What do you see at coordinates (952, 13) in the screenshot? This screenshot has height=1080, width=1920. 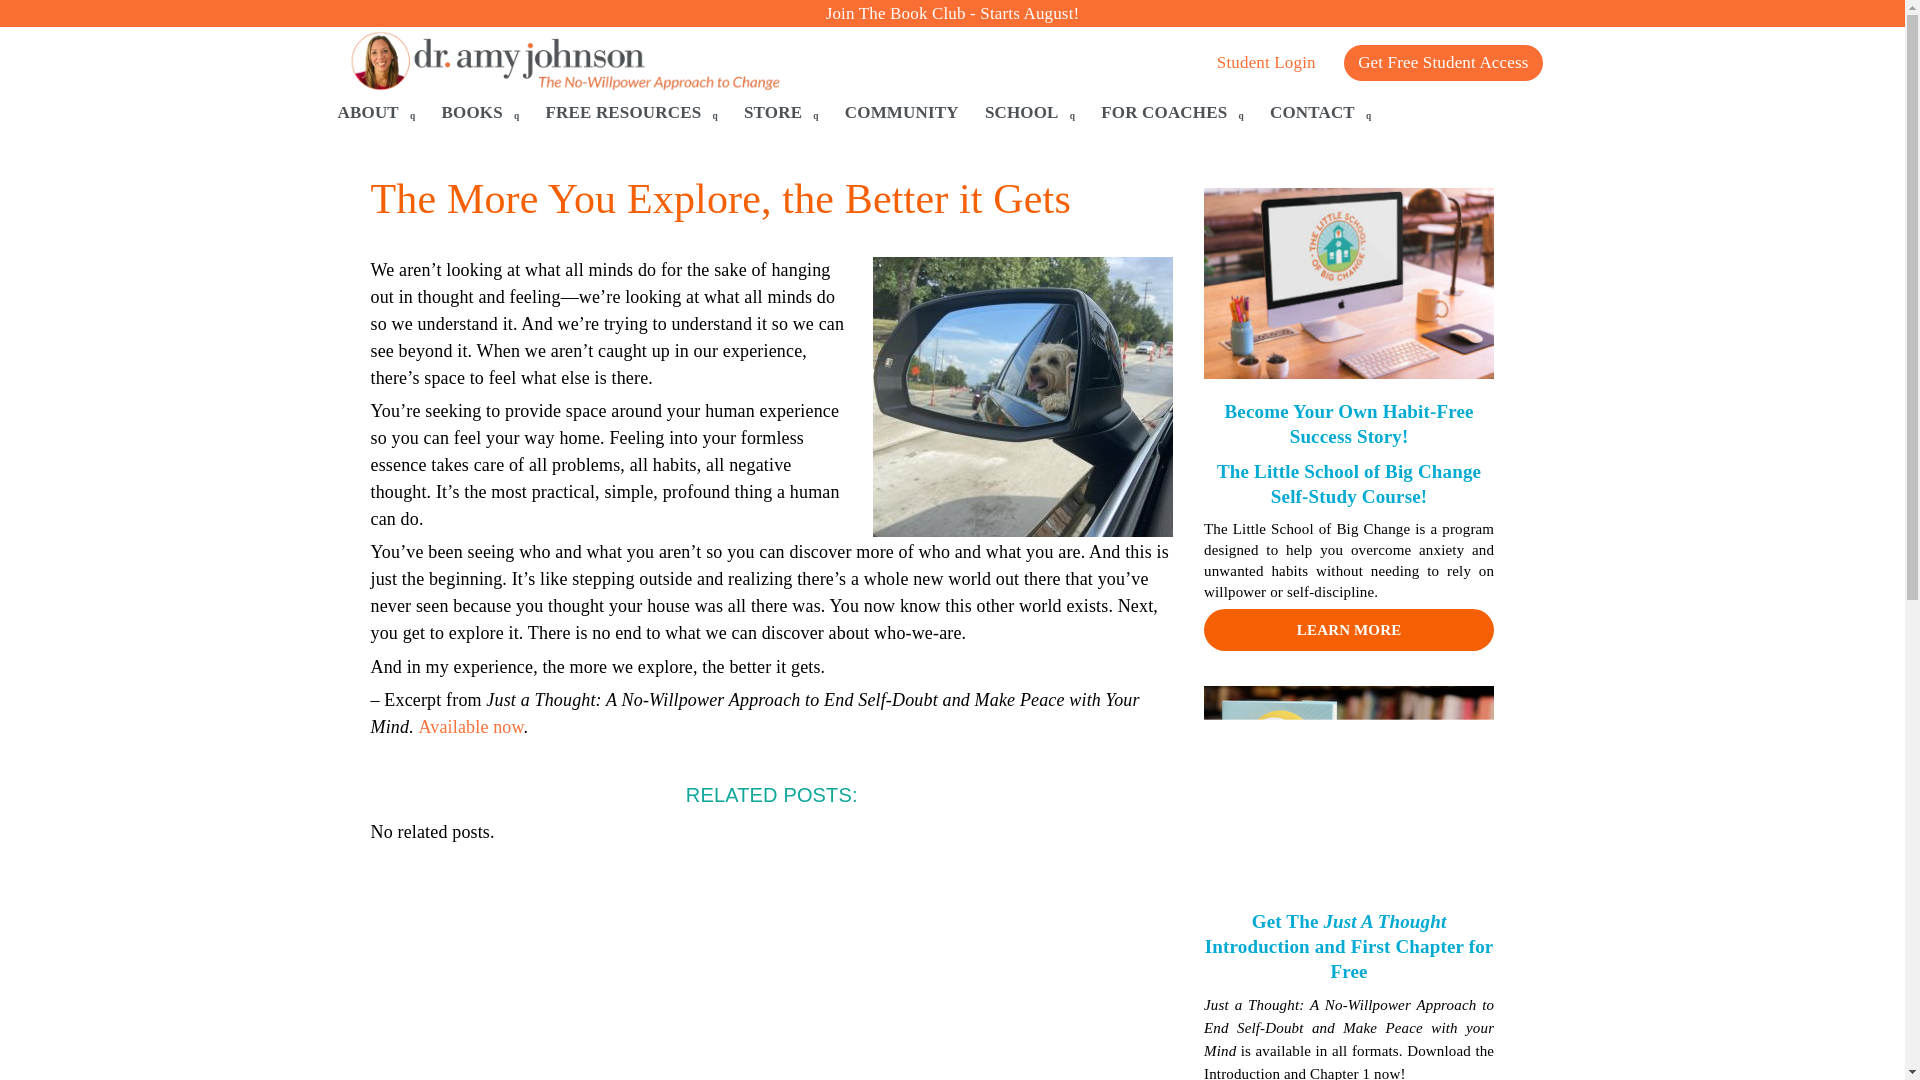 I see `Join The Book Club - Starts August!` at bounding box center [952, 13].